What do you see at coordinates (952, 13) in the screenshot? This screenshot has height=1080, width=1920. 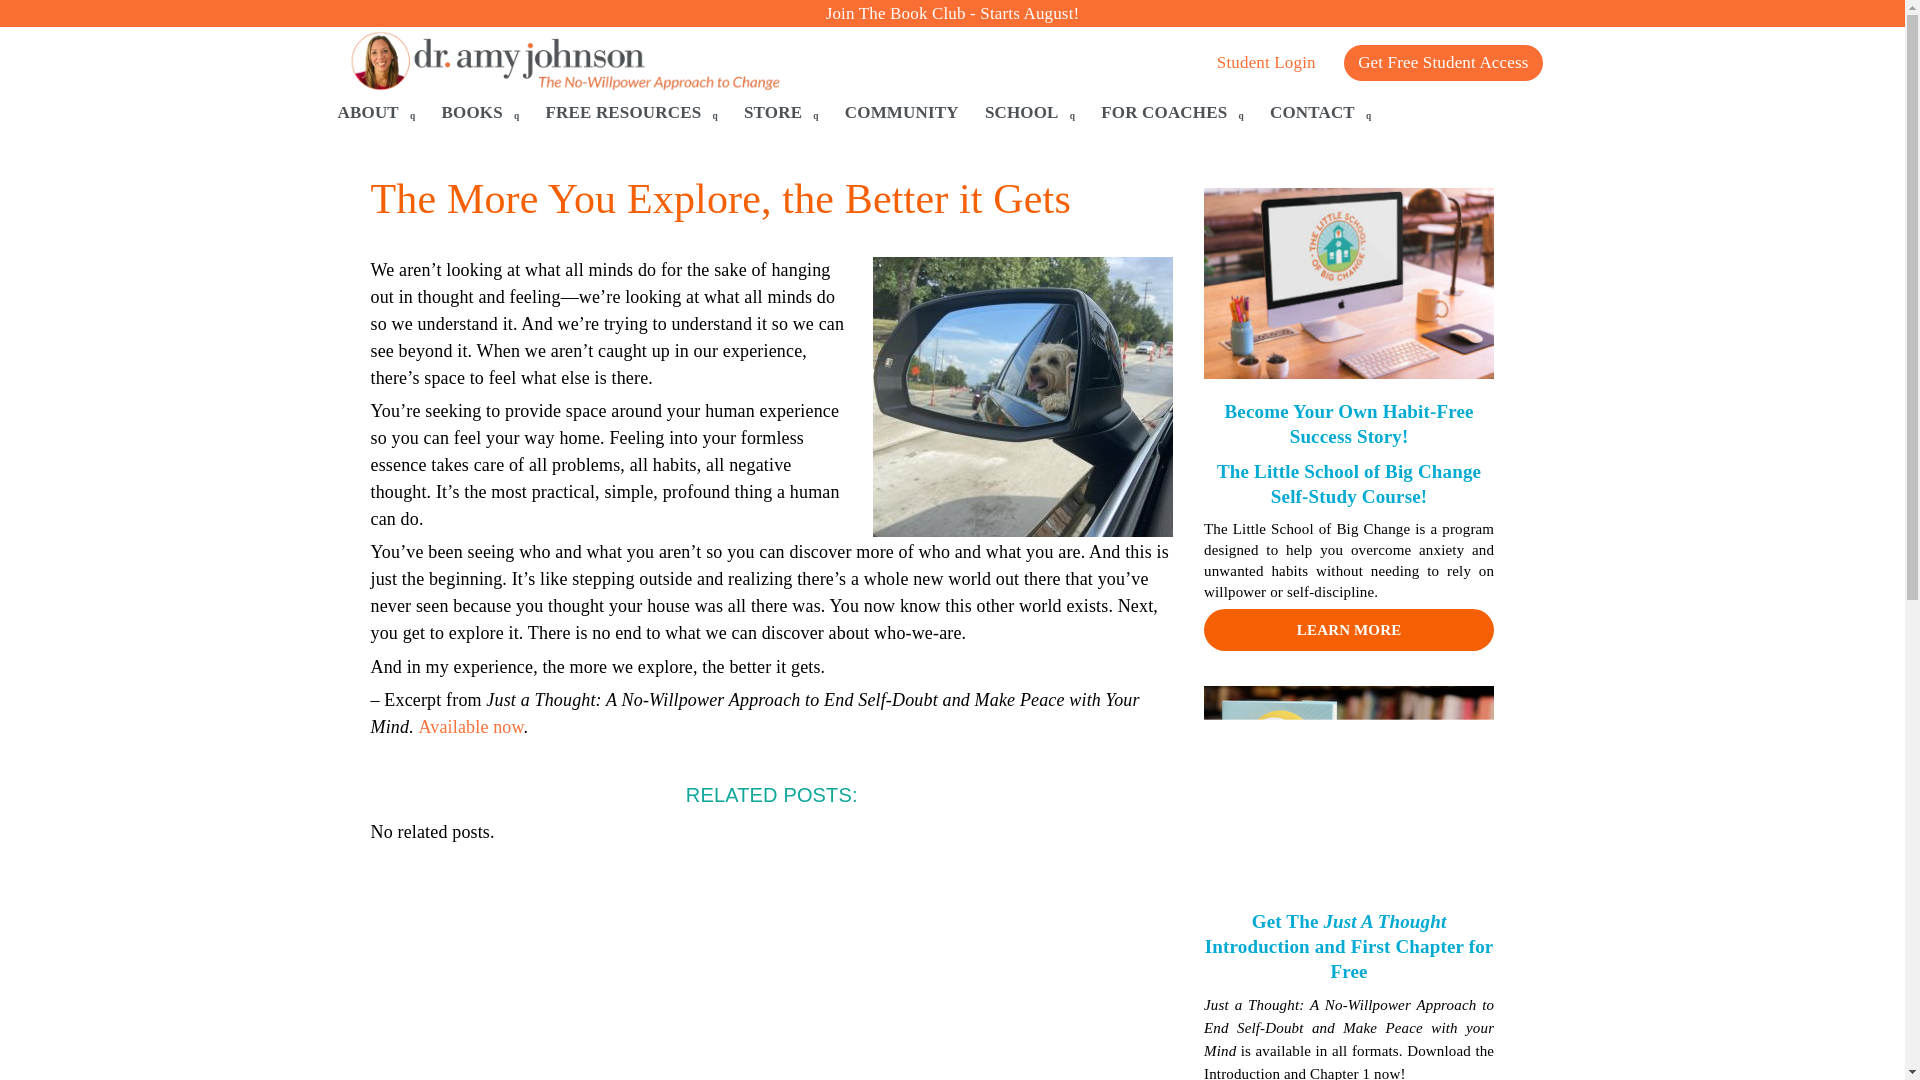 I see `Join The Book Club - Starts August!` at bounding box center [952, 13].